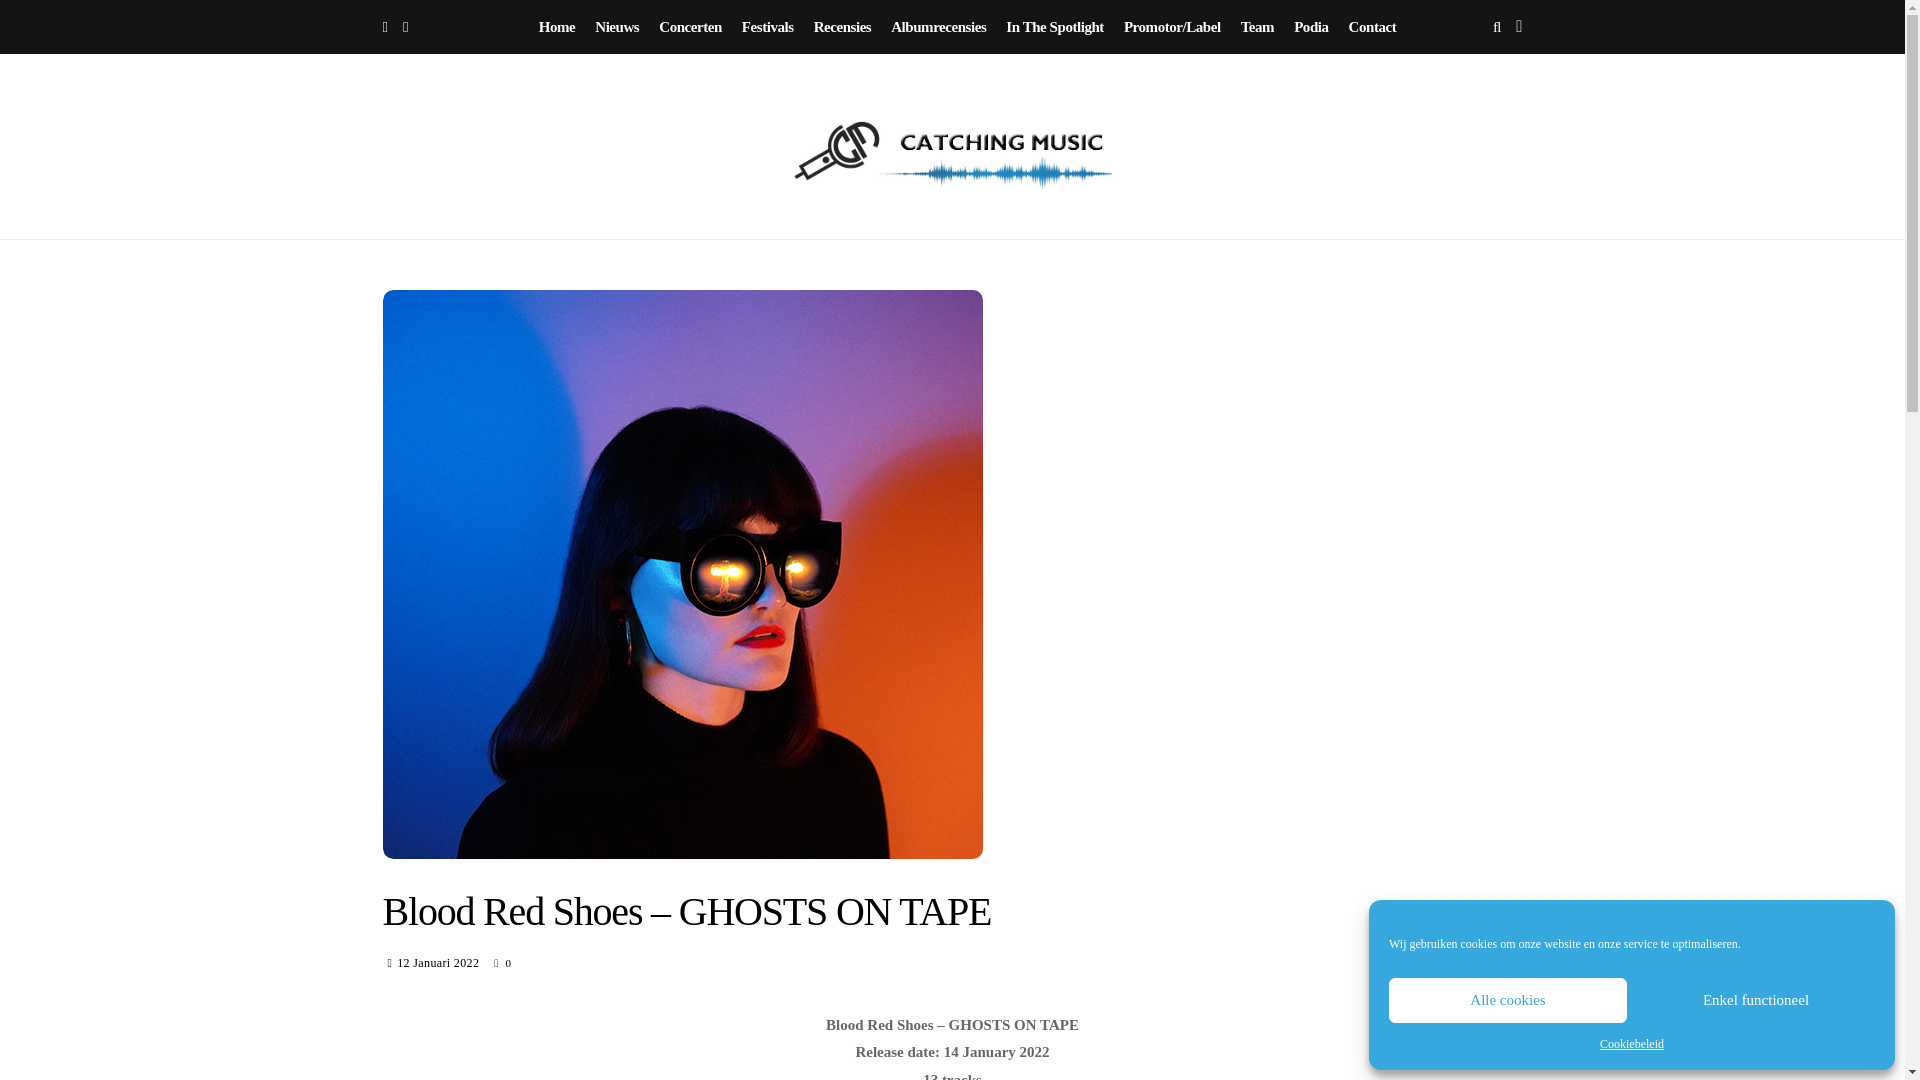 Image resolution: width=1920 pixels, height=1080 pixels. What do you see at coordinates (1373, 27) in the screenshot?
I see `Contact` at bounding box center [1373, 27].